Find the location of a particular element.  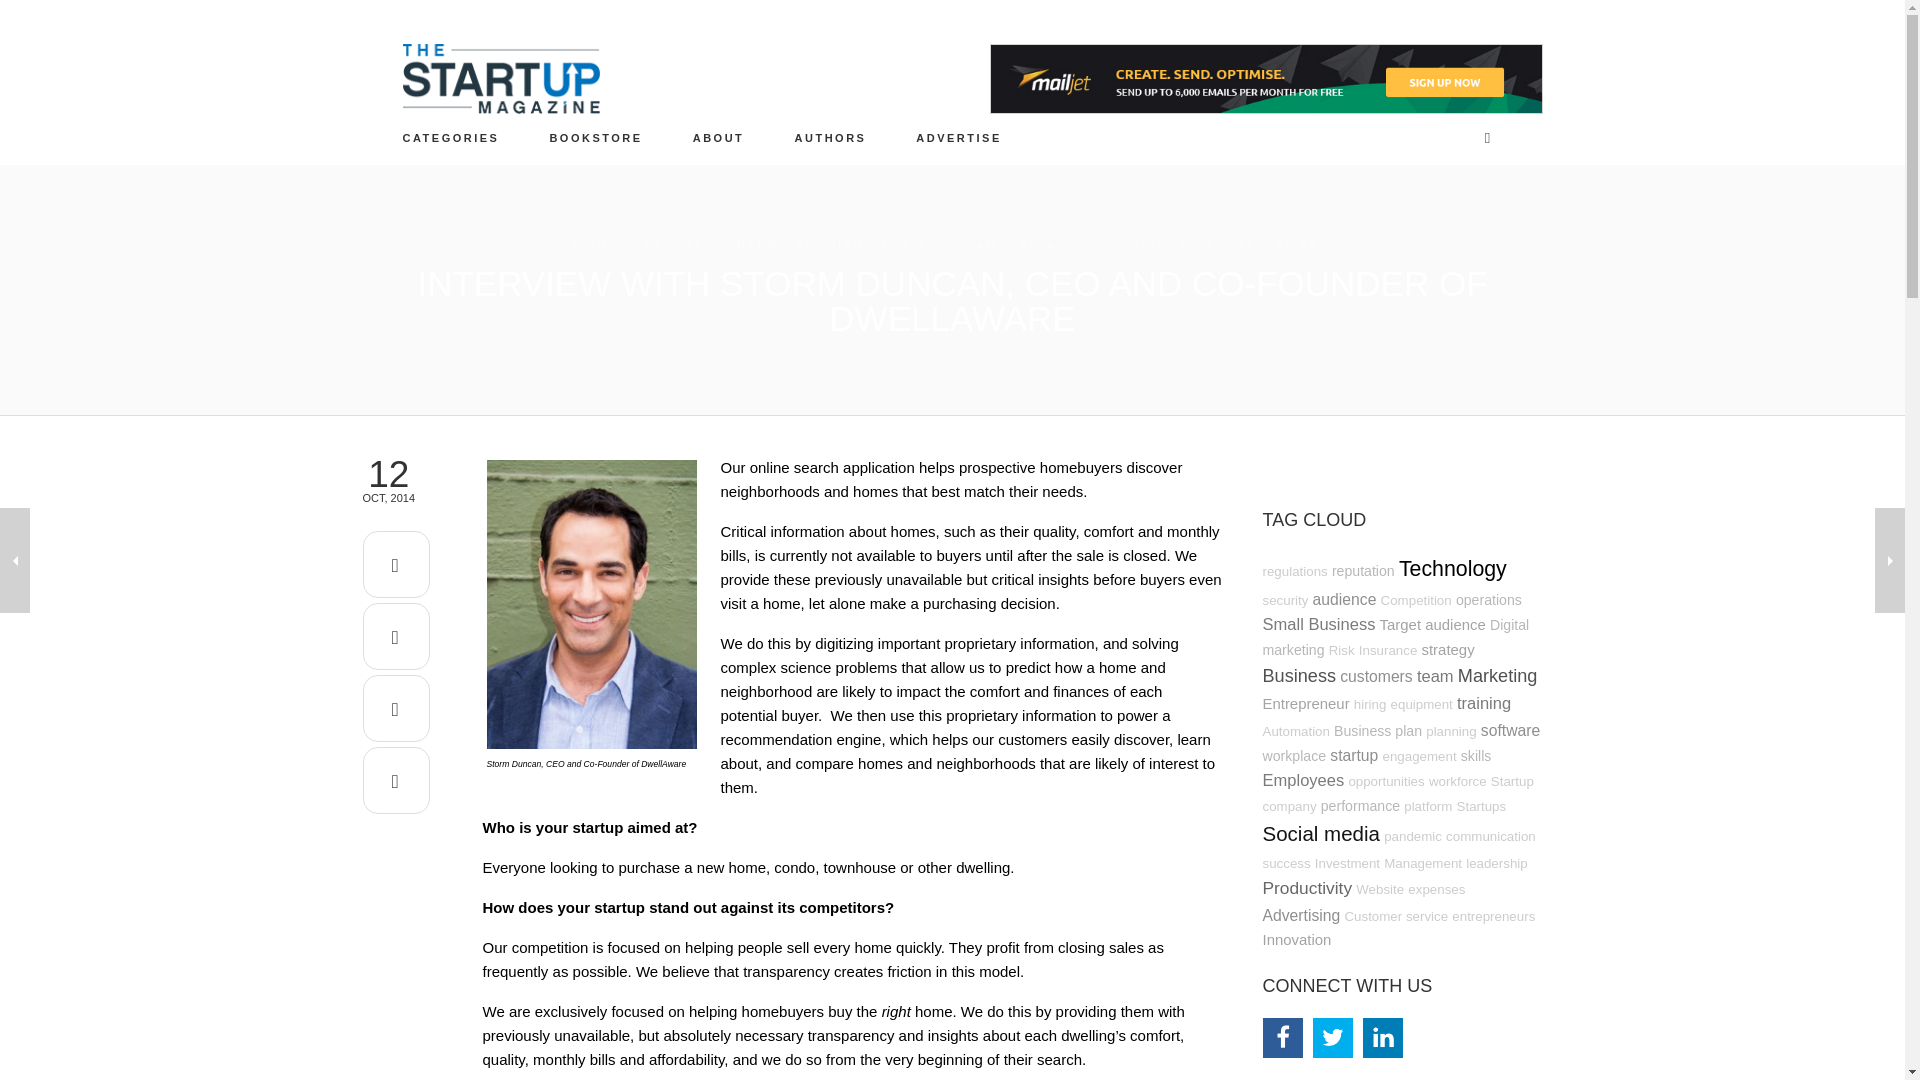

239 topics is located at coordinates (1394, 636).